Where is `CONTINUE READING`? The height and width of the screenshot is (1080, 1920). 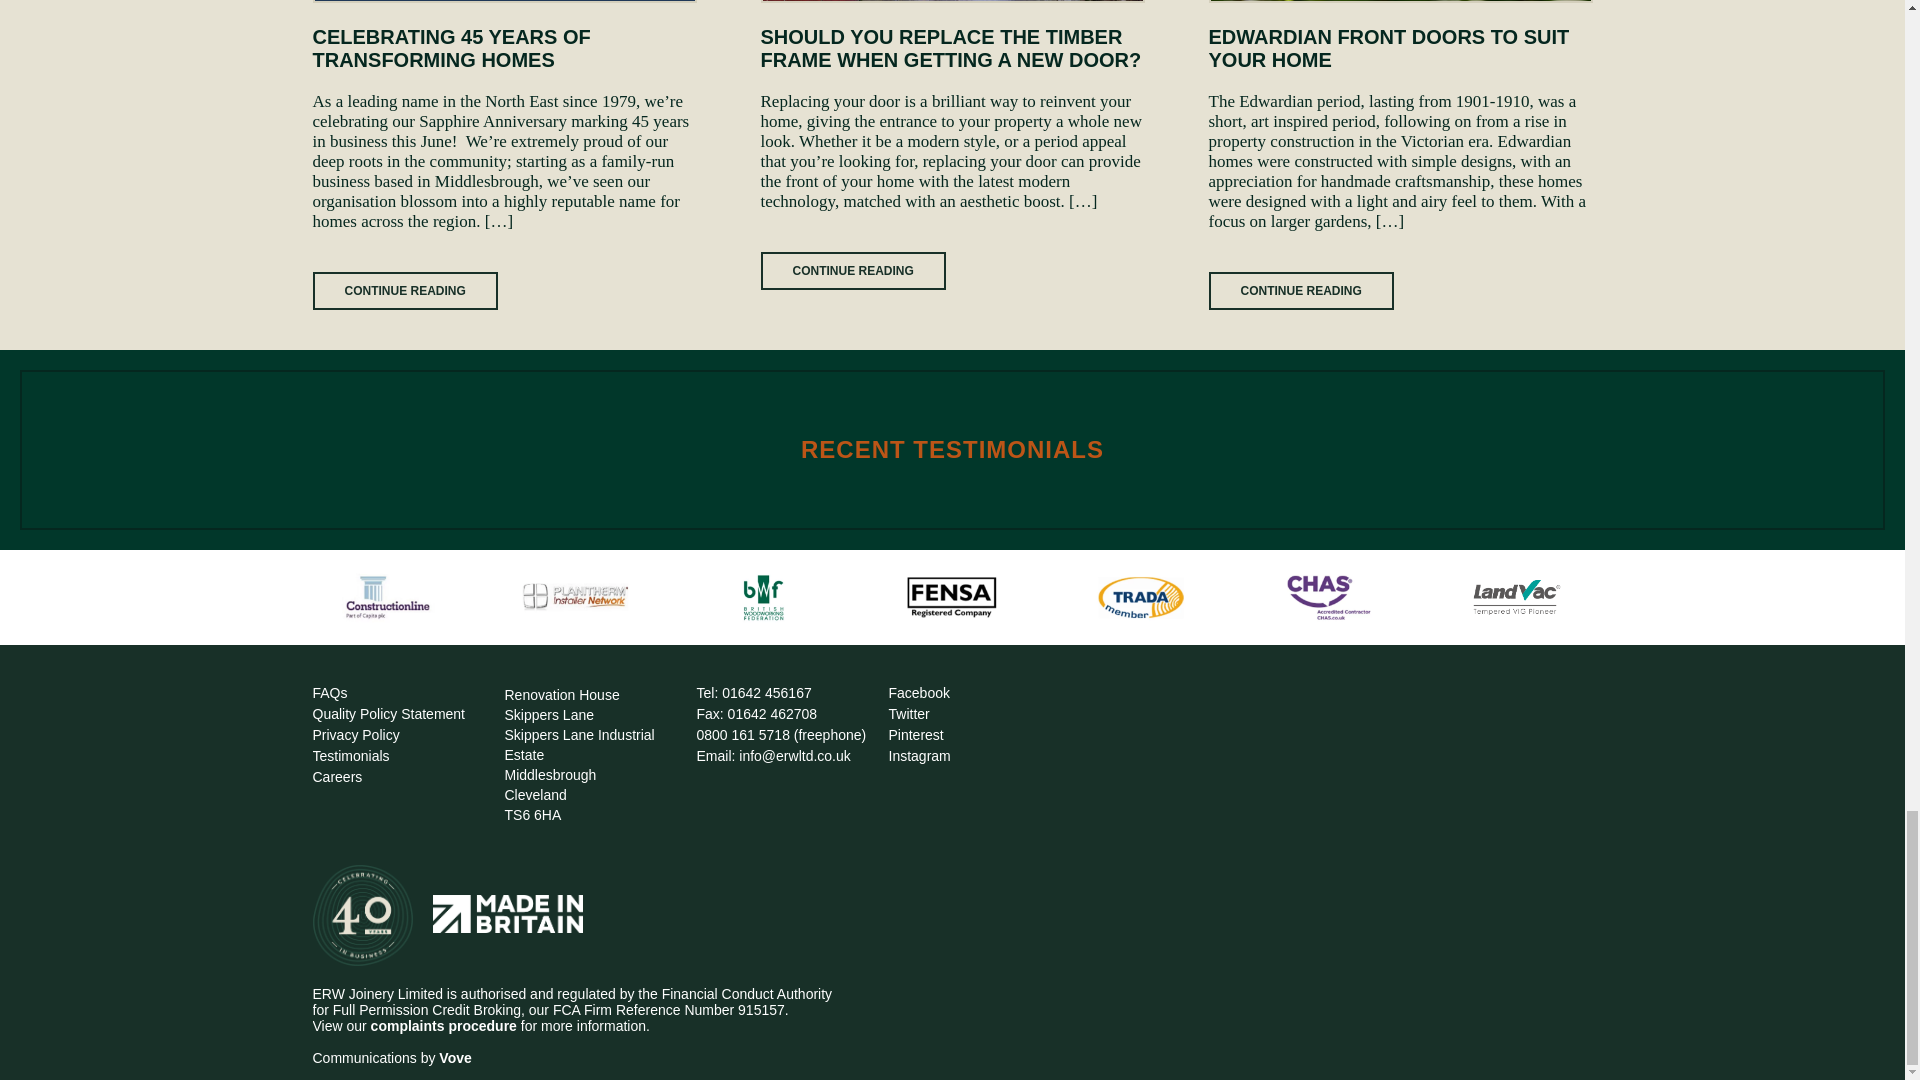
CONTINUE READING is located at coordinates (852, 270).